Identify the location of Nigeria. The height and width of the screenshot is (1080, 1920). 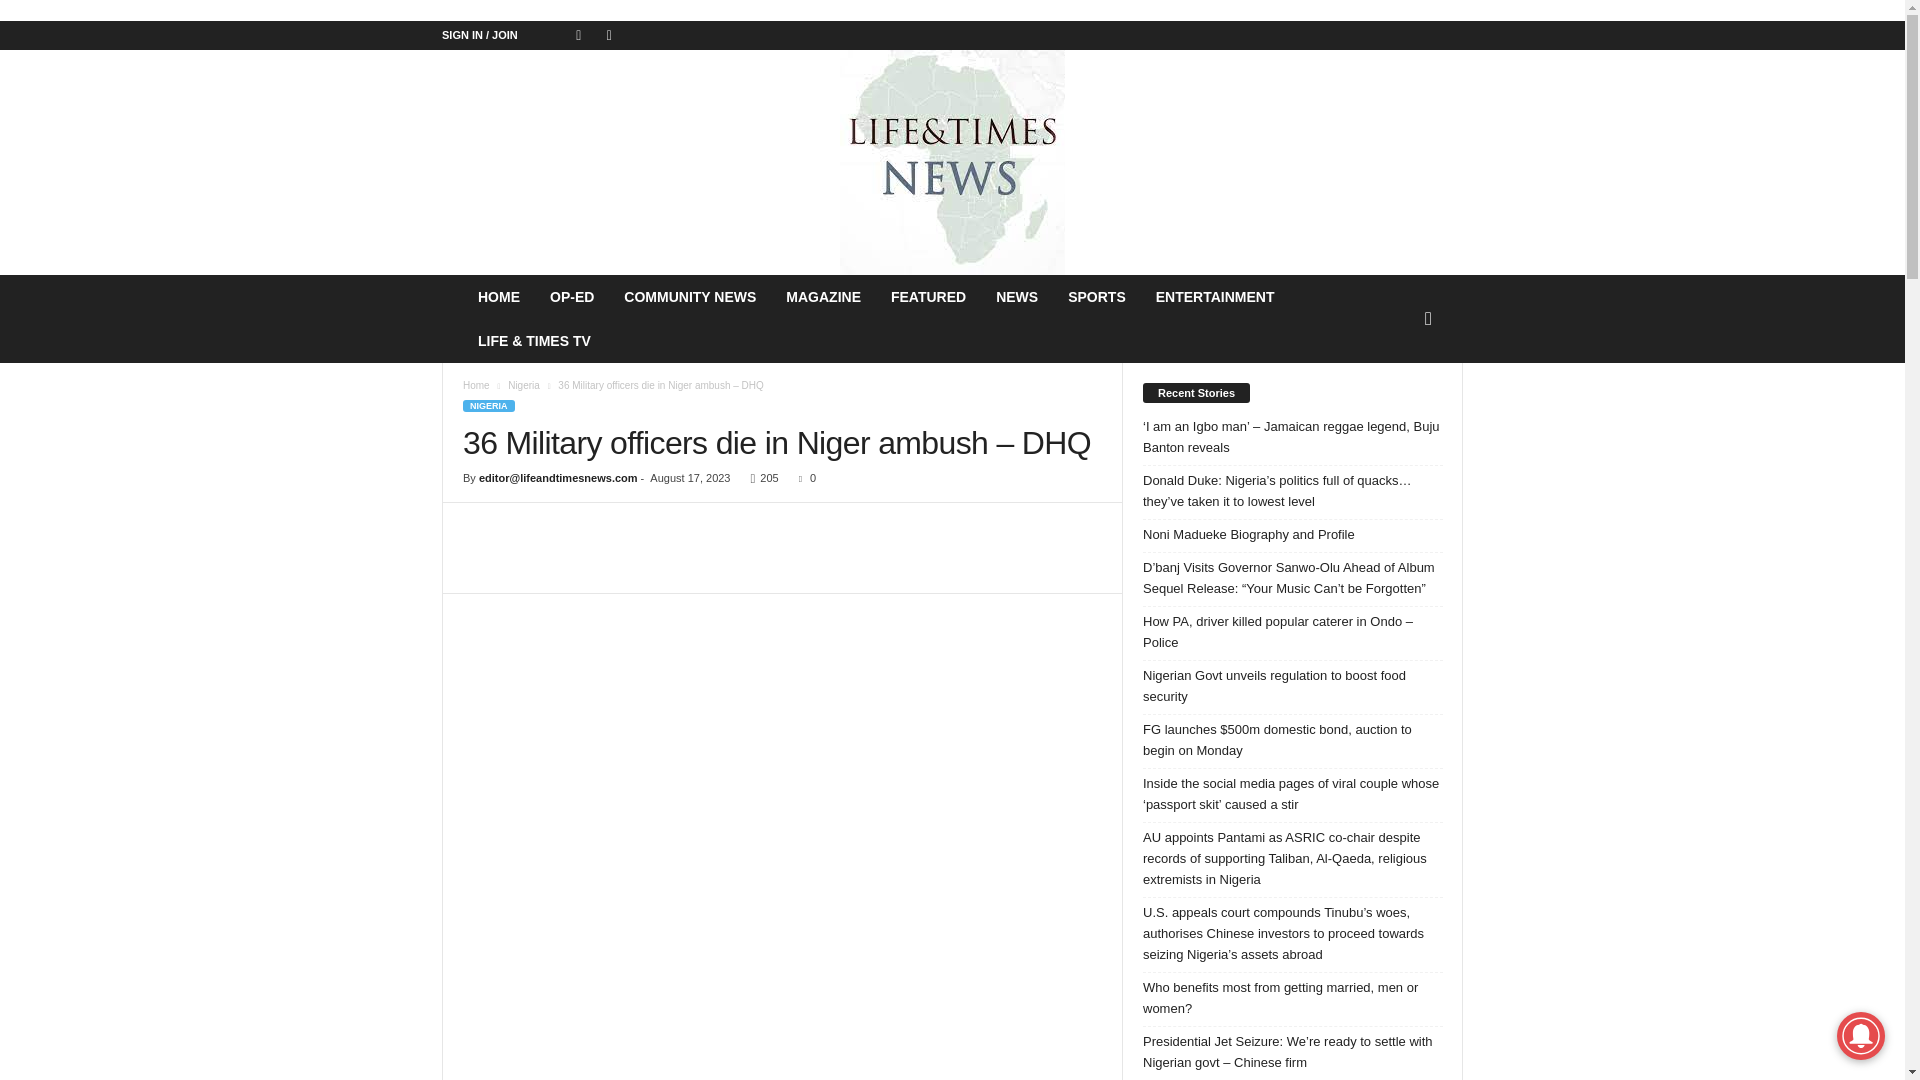
(524, 385).